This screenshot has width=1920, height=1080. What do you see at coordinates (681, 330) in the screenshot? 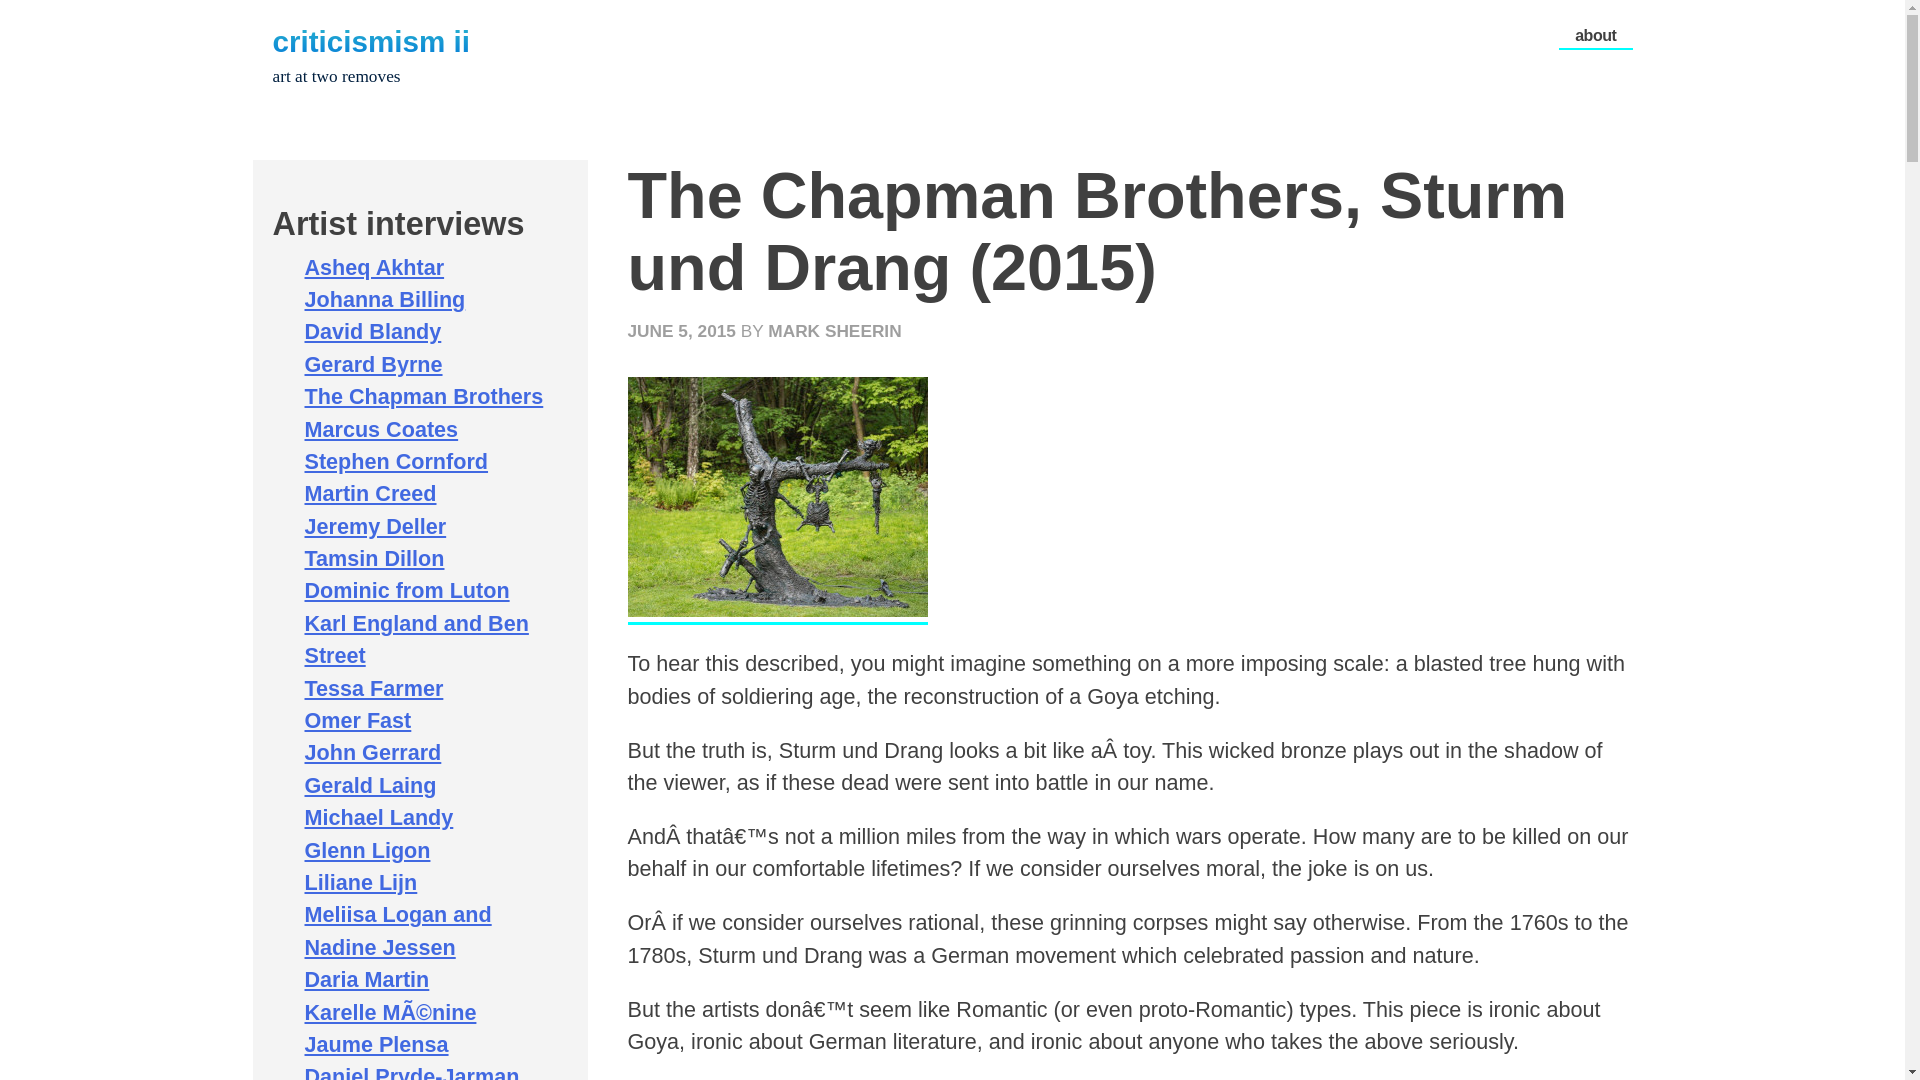
I see `JUNE 5, 2015` at bounding box center [681, 330].